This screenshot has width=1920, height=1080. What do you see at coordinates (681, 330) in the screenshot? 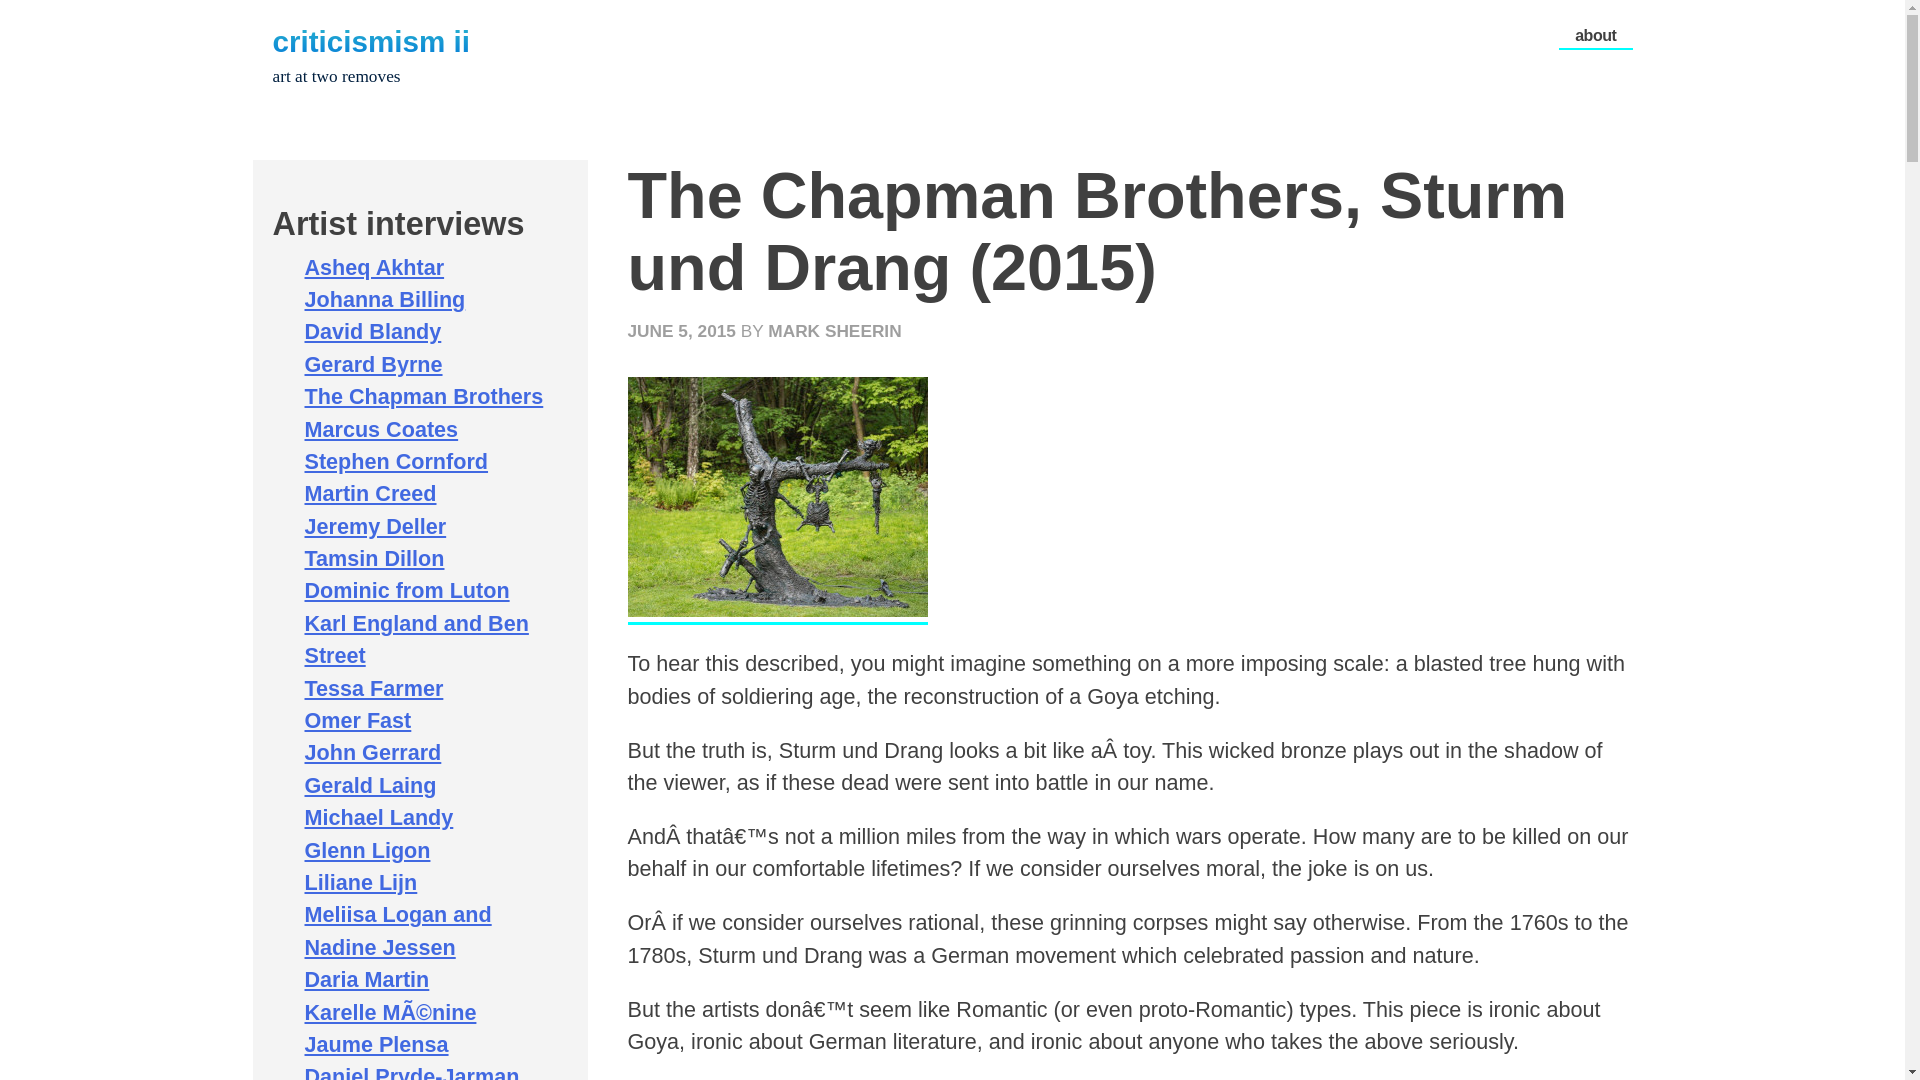
I see `JUNE 5, 2015` at bounding box center [681, 330].